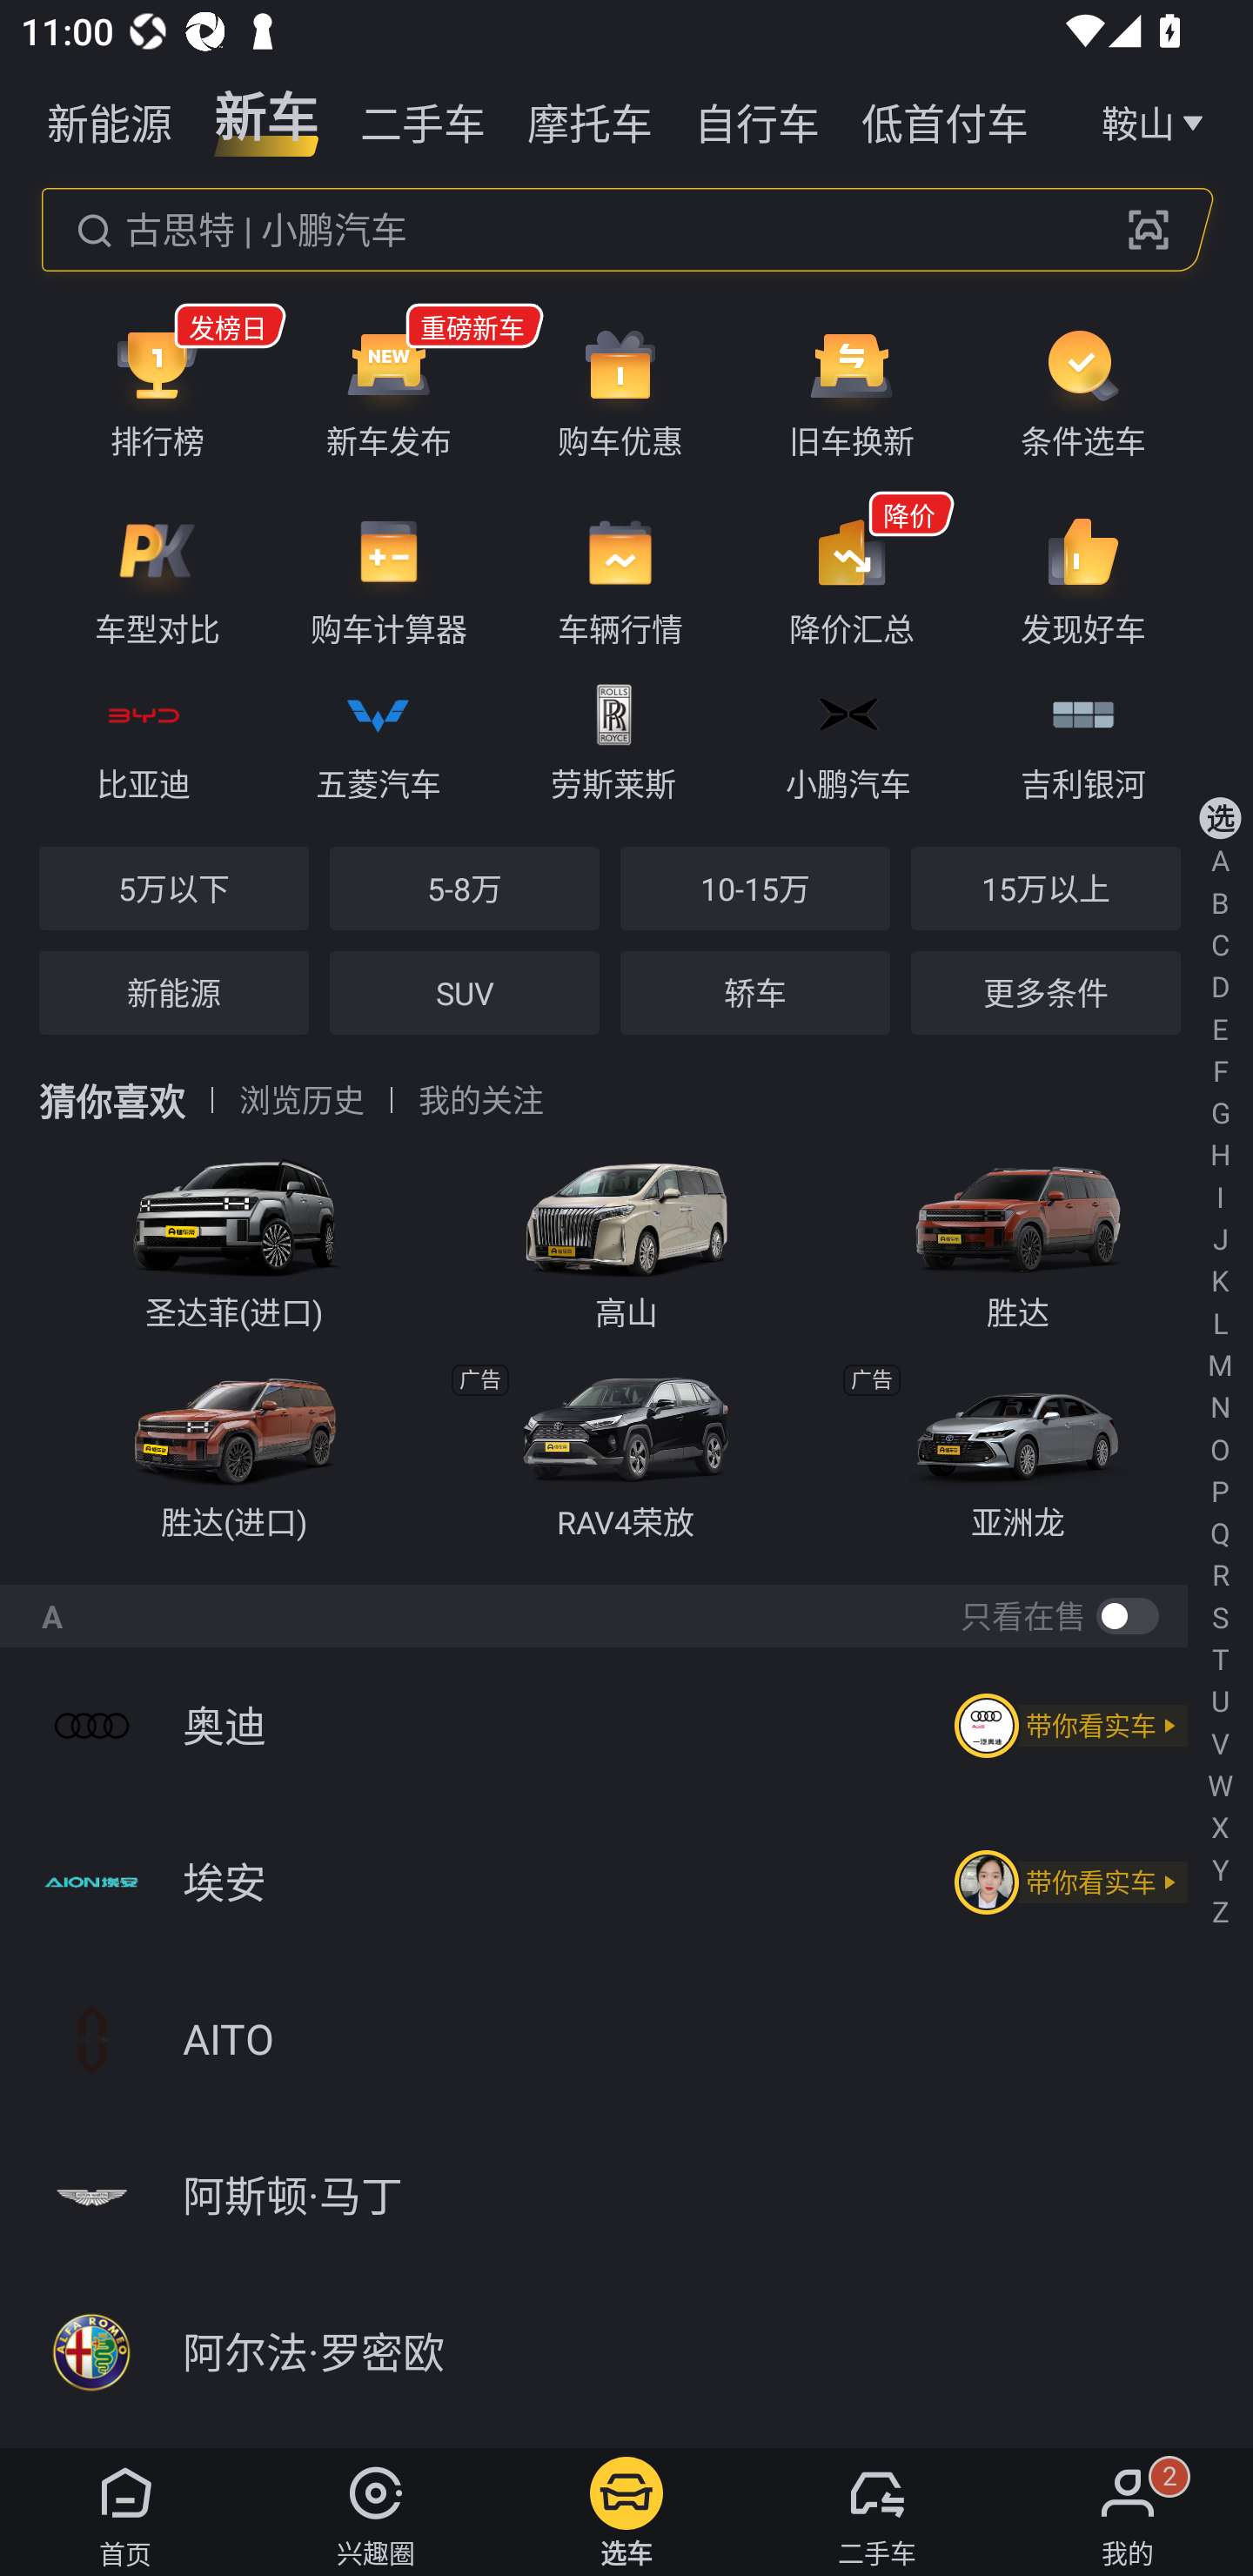 The height and width of the screenshot is (2576, 1253). I want to click on 车型对比, so click(157, 580).